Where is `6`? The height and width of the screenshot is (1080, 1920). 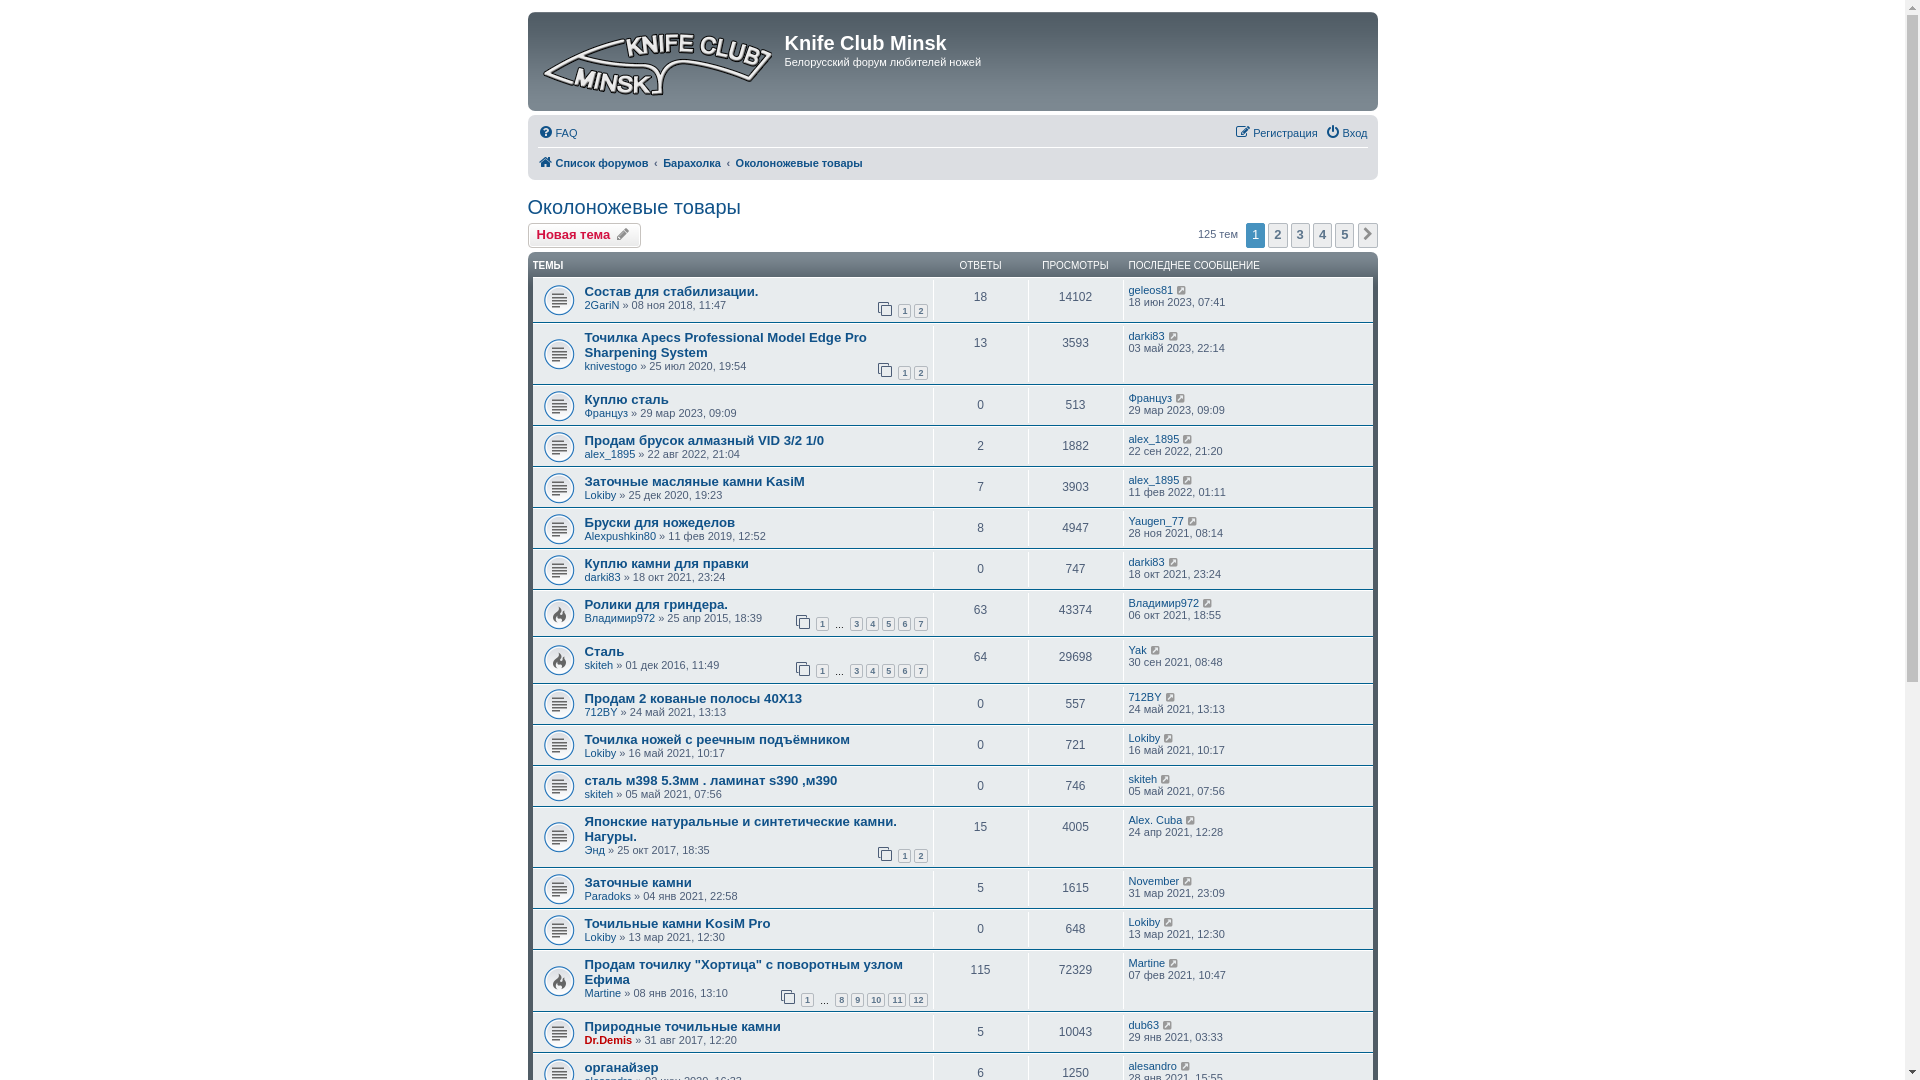
6 is located at coordinates (904, 671).